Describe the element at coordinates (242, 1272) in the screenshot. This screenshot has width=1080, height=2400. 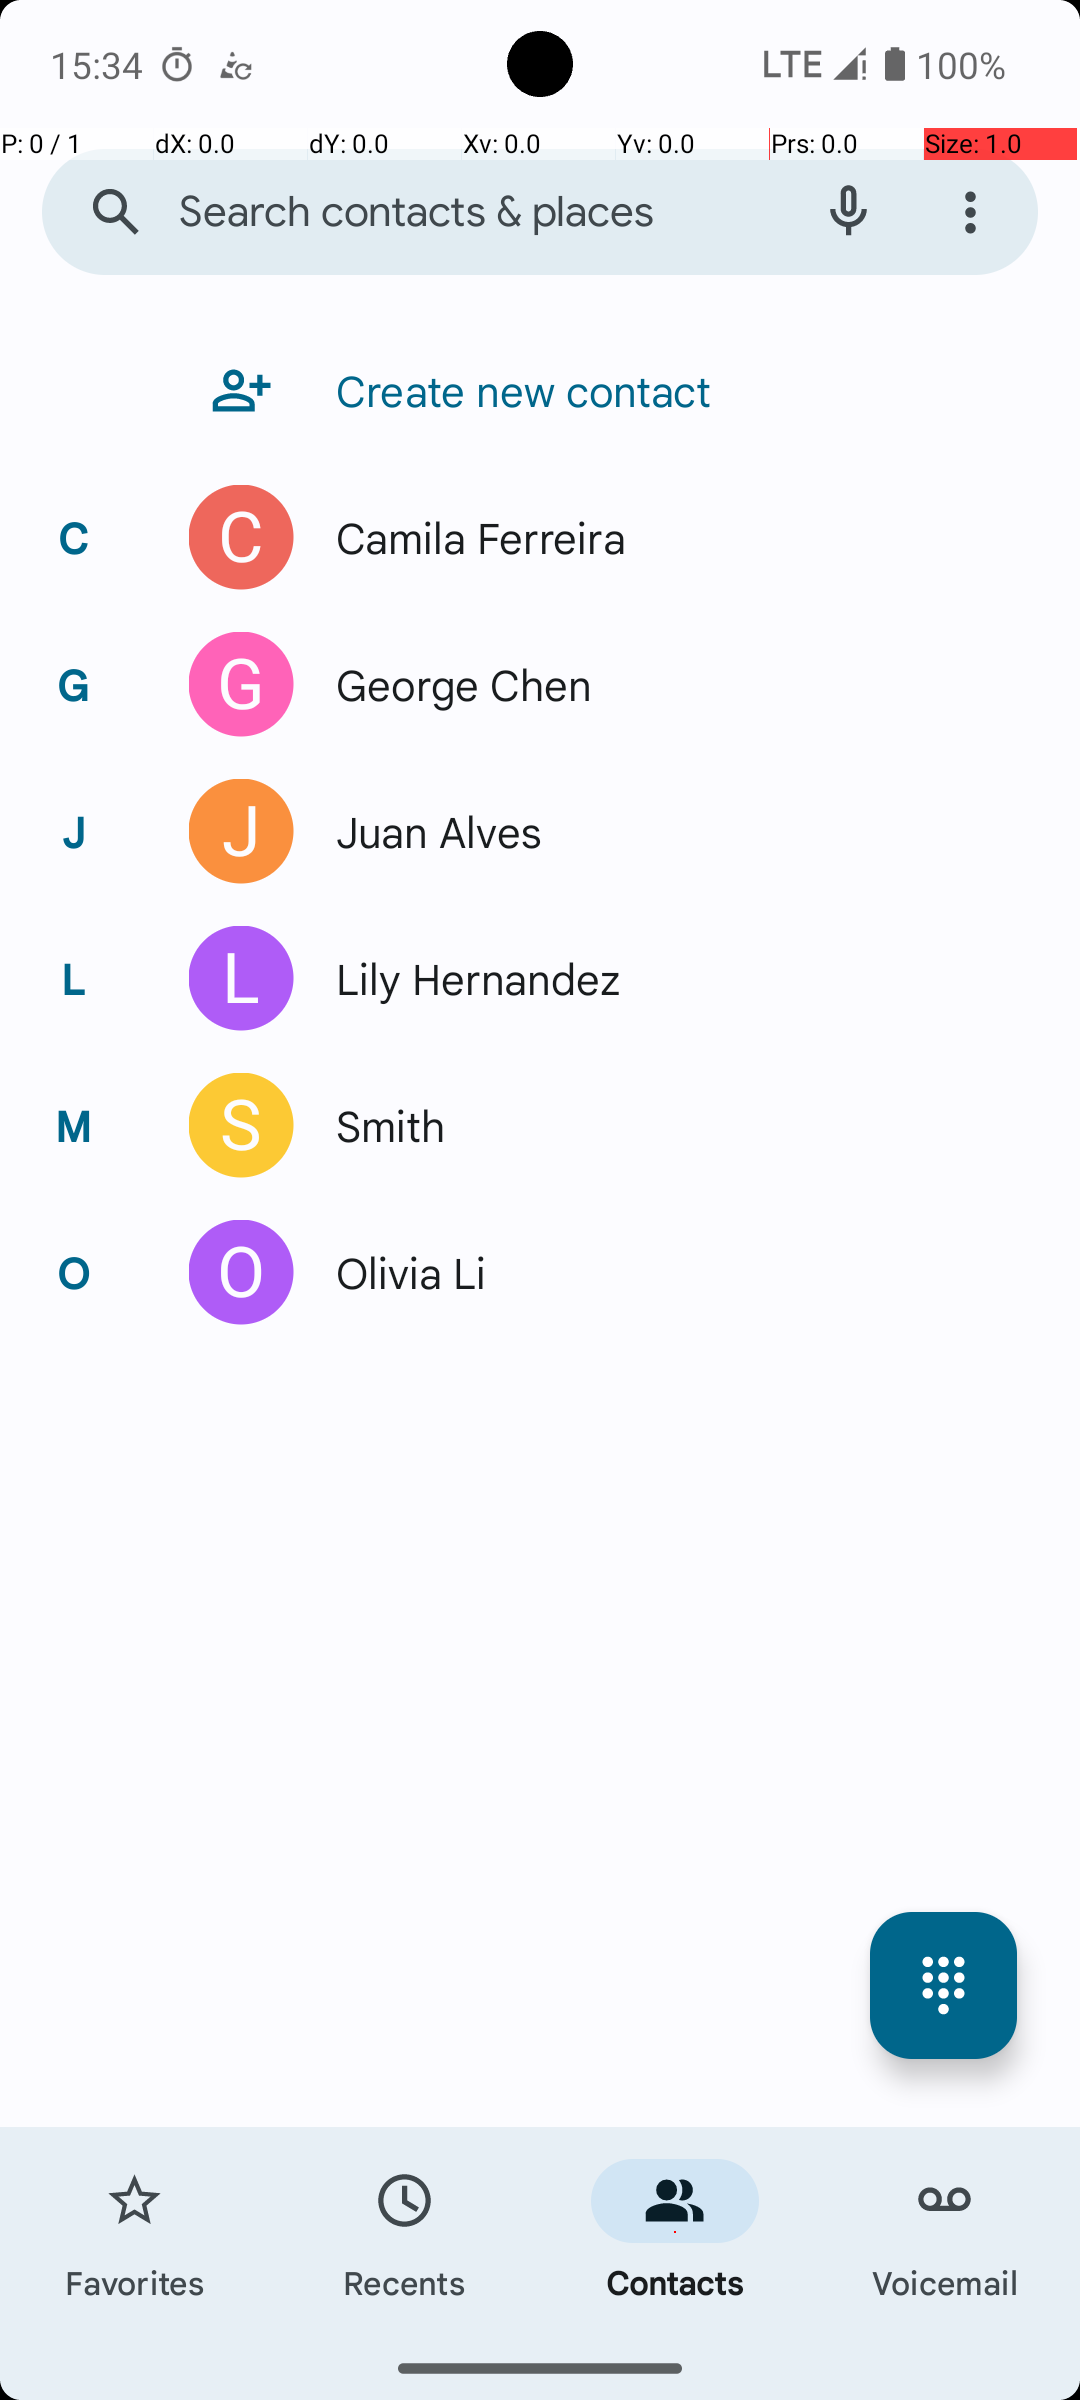
I see `Quick contact for Olivia Li` at that location.